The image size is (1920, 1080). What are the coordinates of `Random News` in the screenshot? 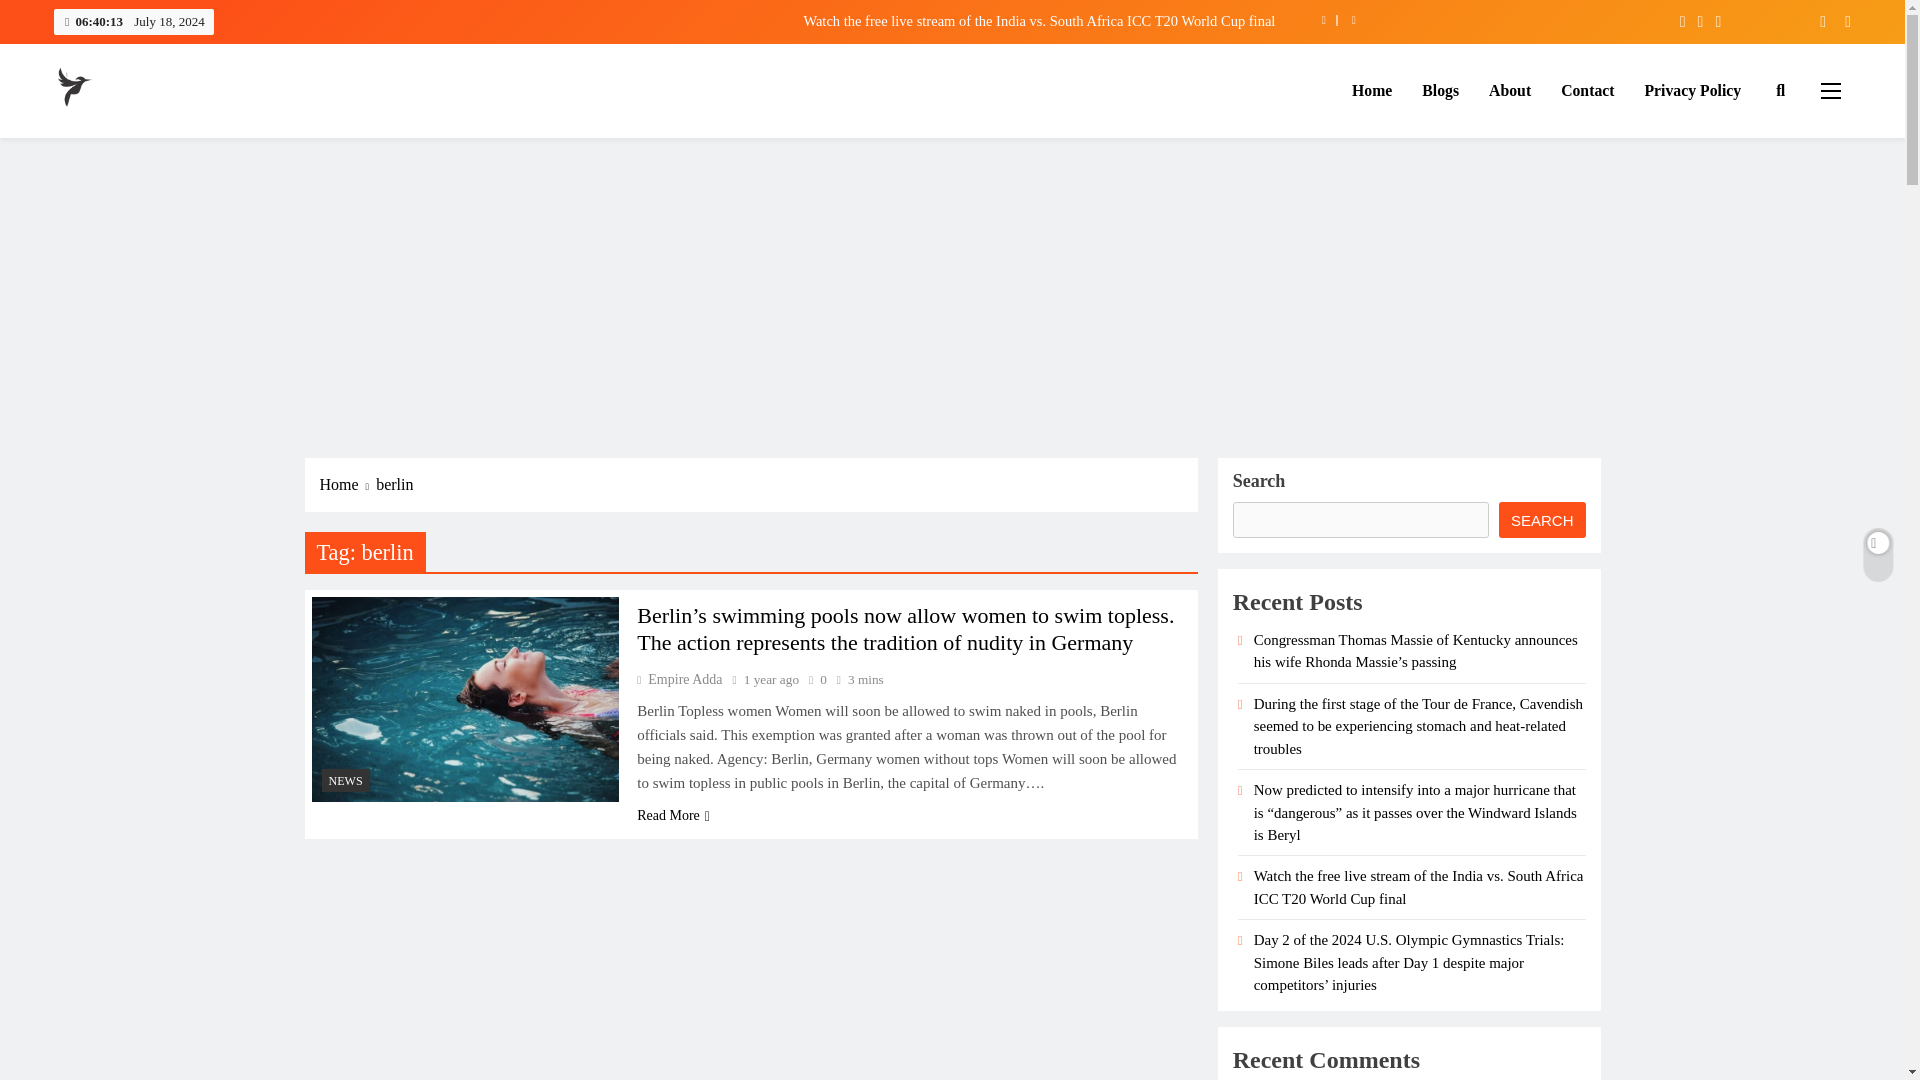 It's located at (1840, 21).